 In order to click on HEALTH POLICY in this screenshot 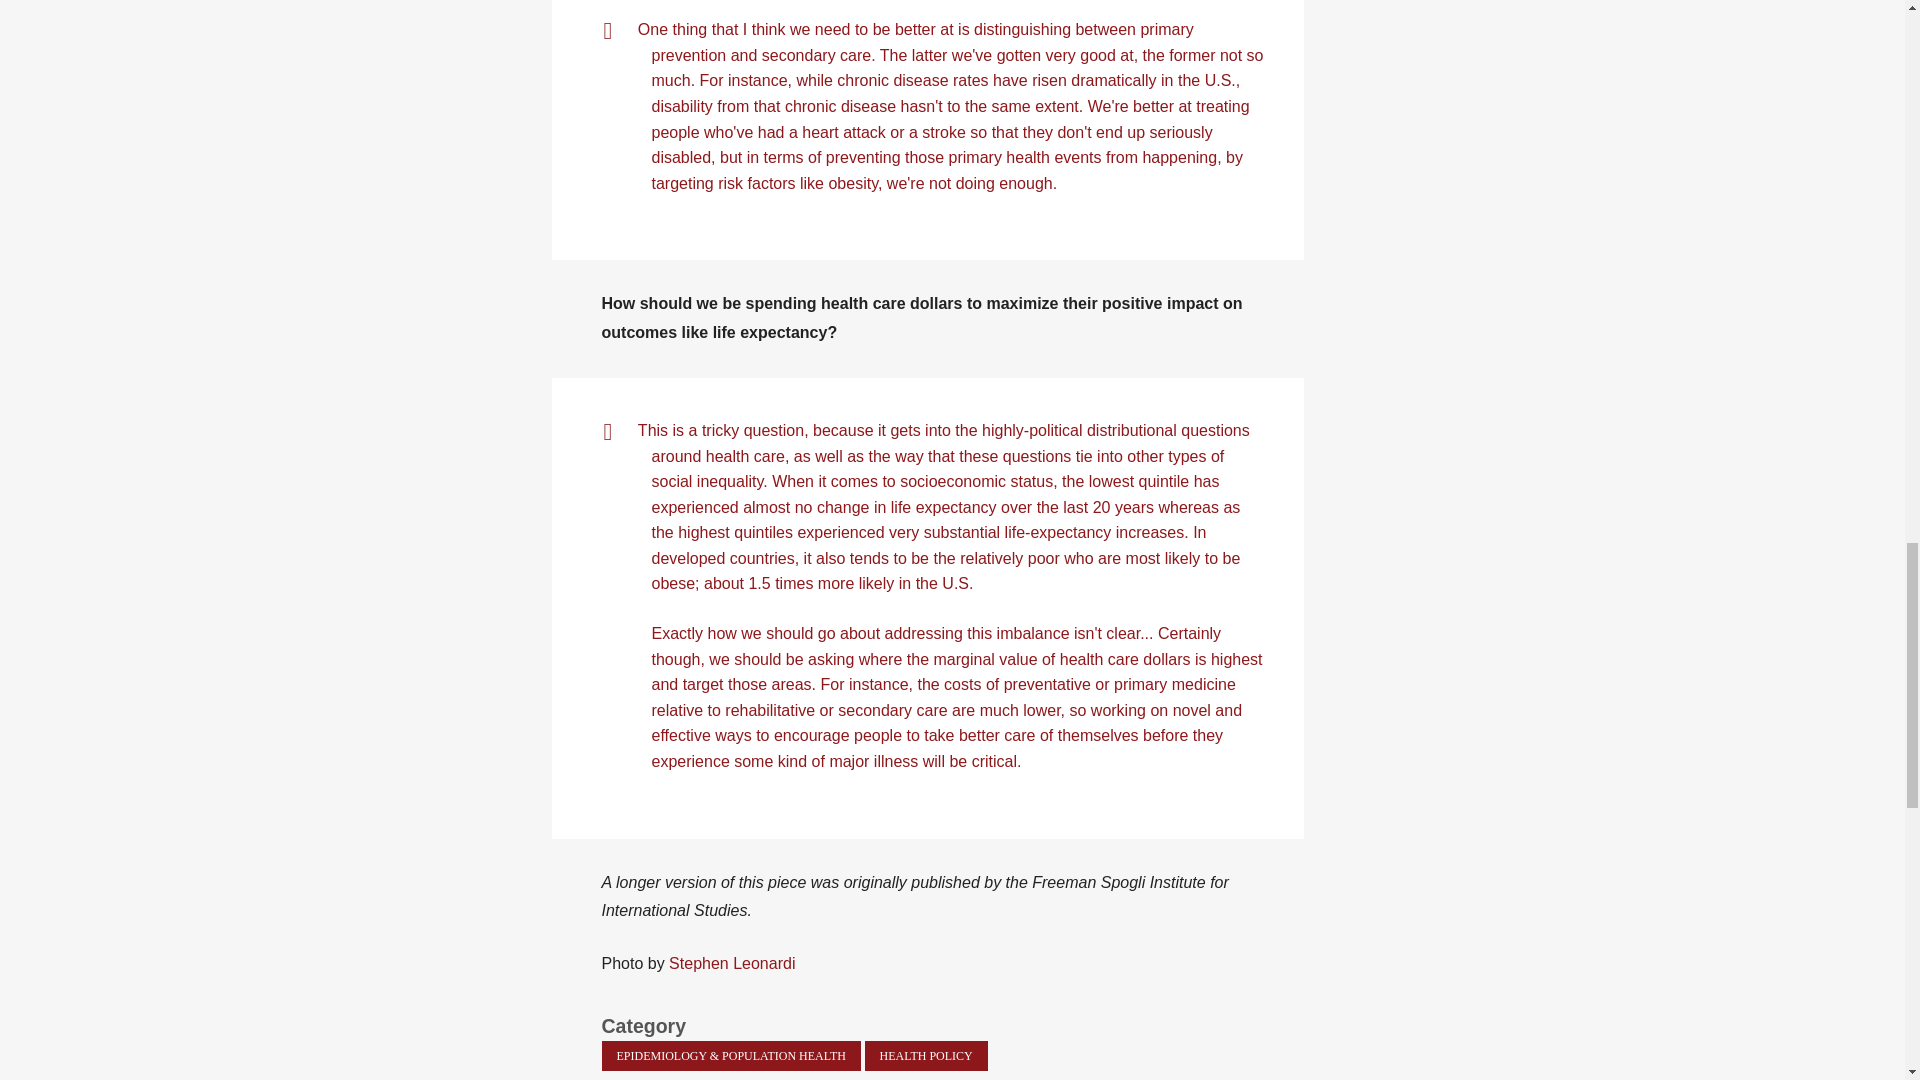, I will do `click(926, 1056)`.